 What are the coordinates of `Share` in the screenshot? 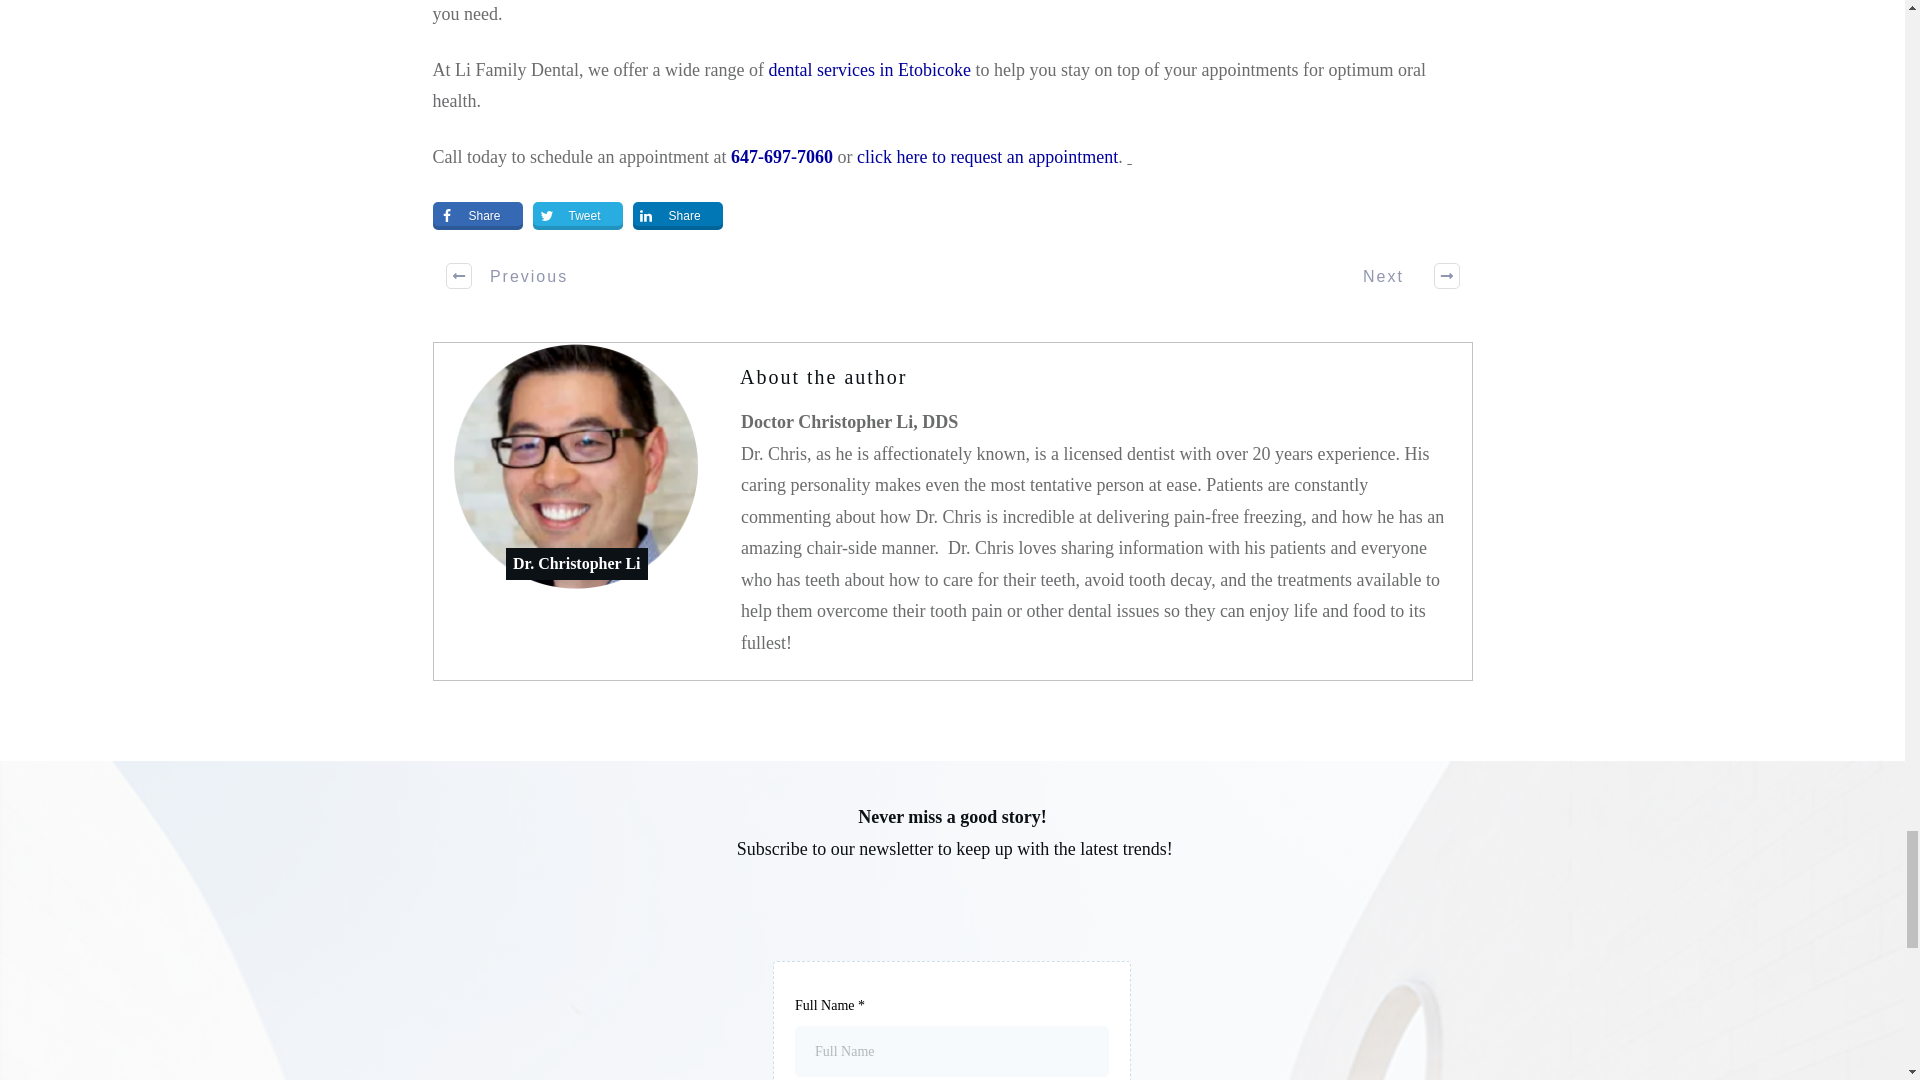 It's located at (477, 216).